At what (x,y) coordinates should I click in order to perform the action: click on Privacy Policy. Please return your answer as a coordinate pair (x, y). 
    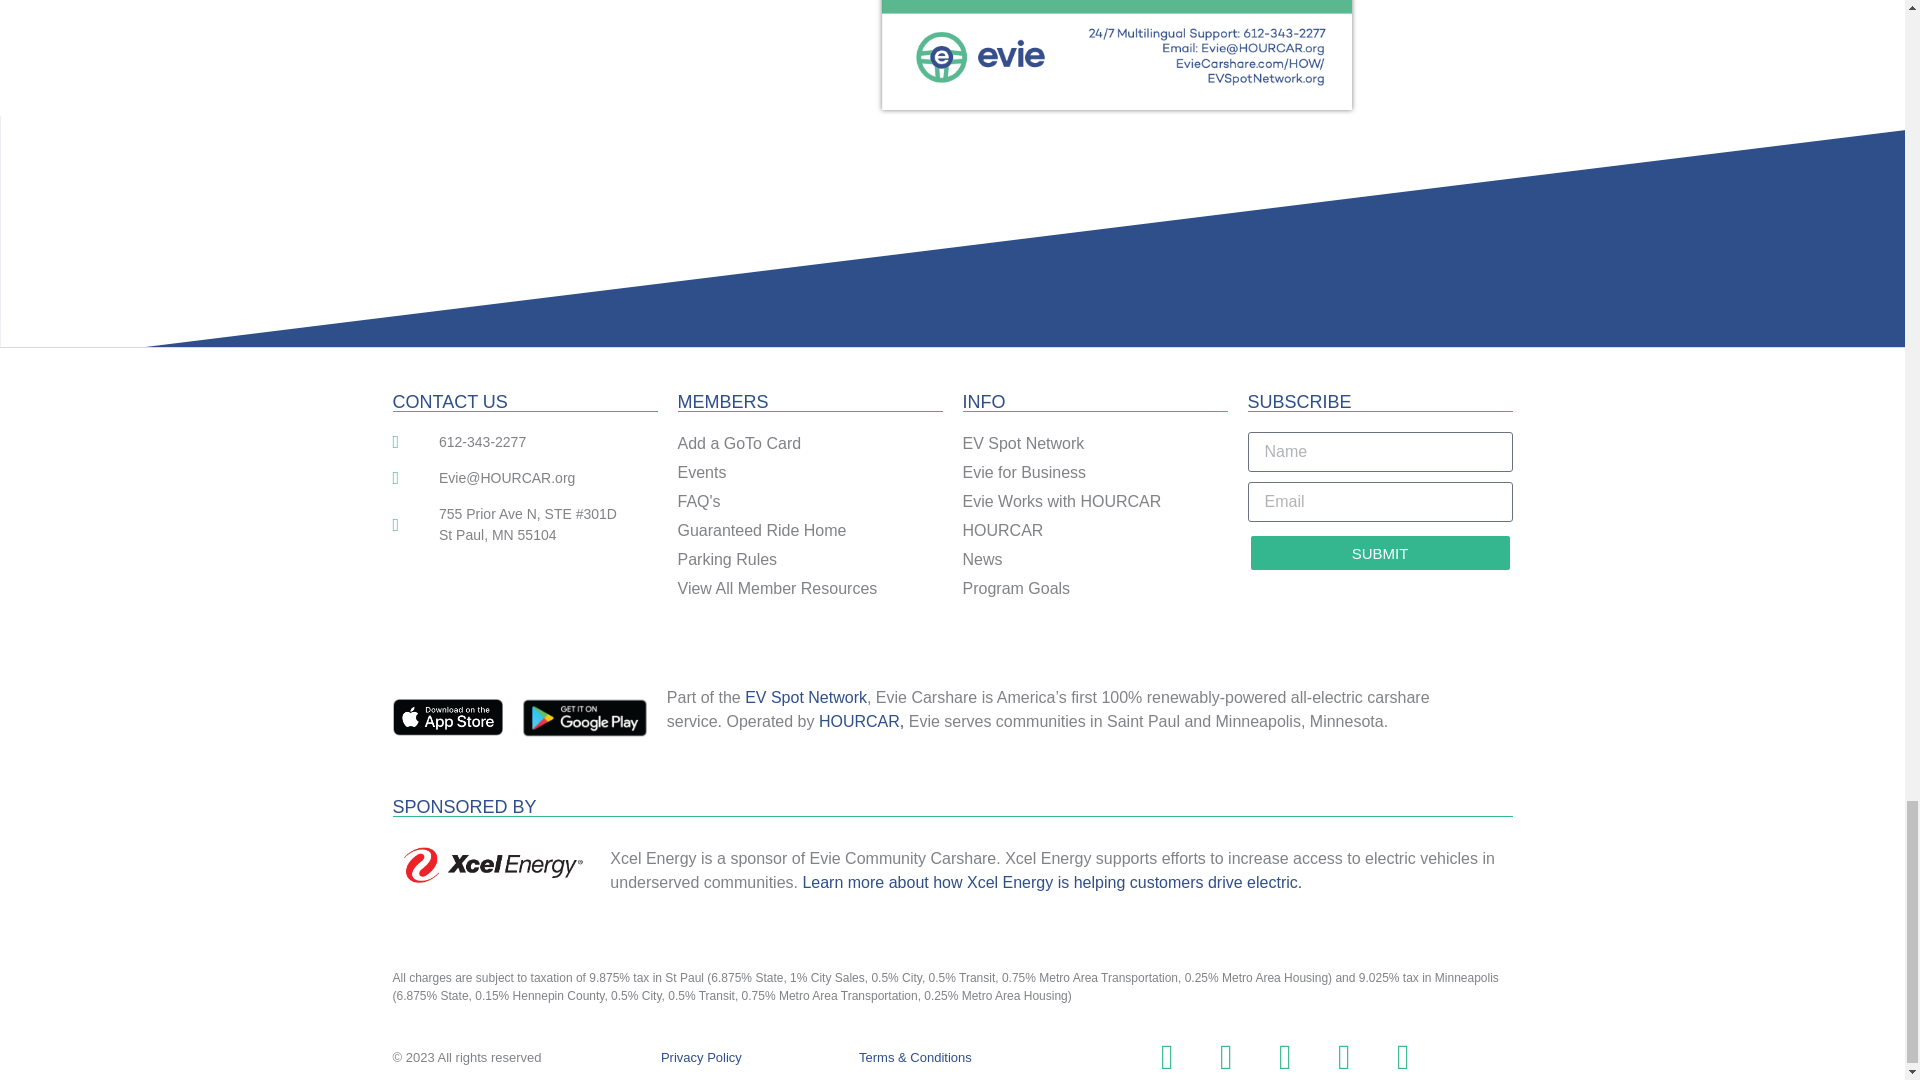
    Looking at the image, I should click on (700, 1056).